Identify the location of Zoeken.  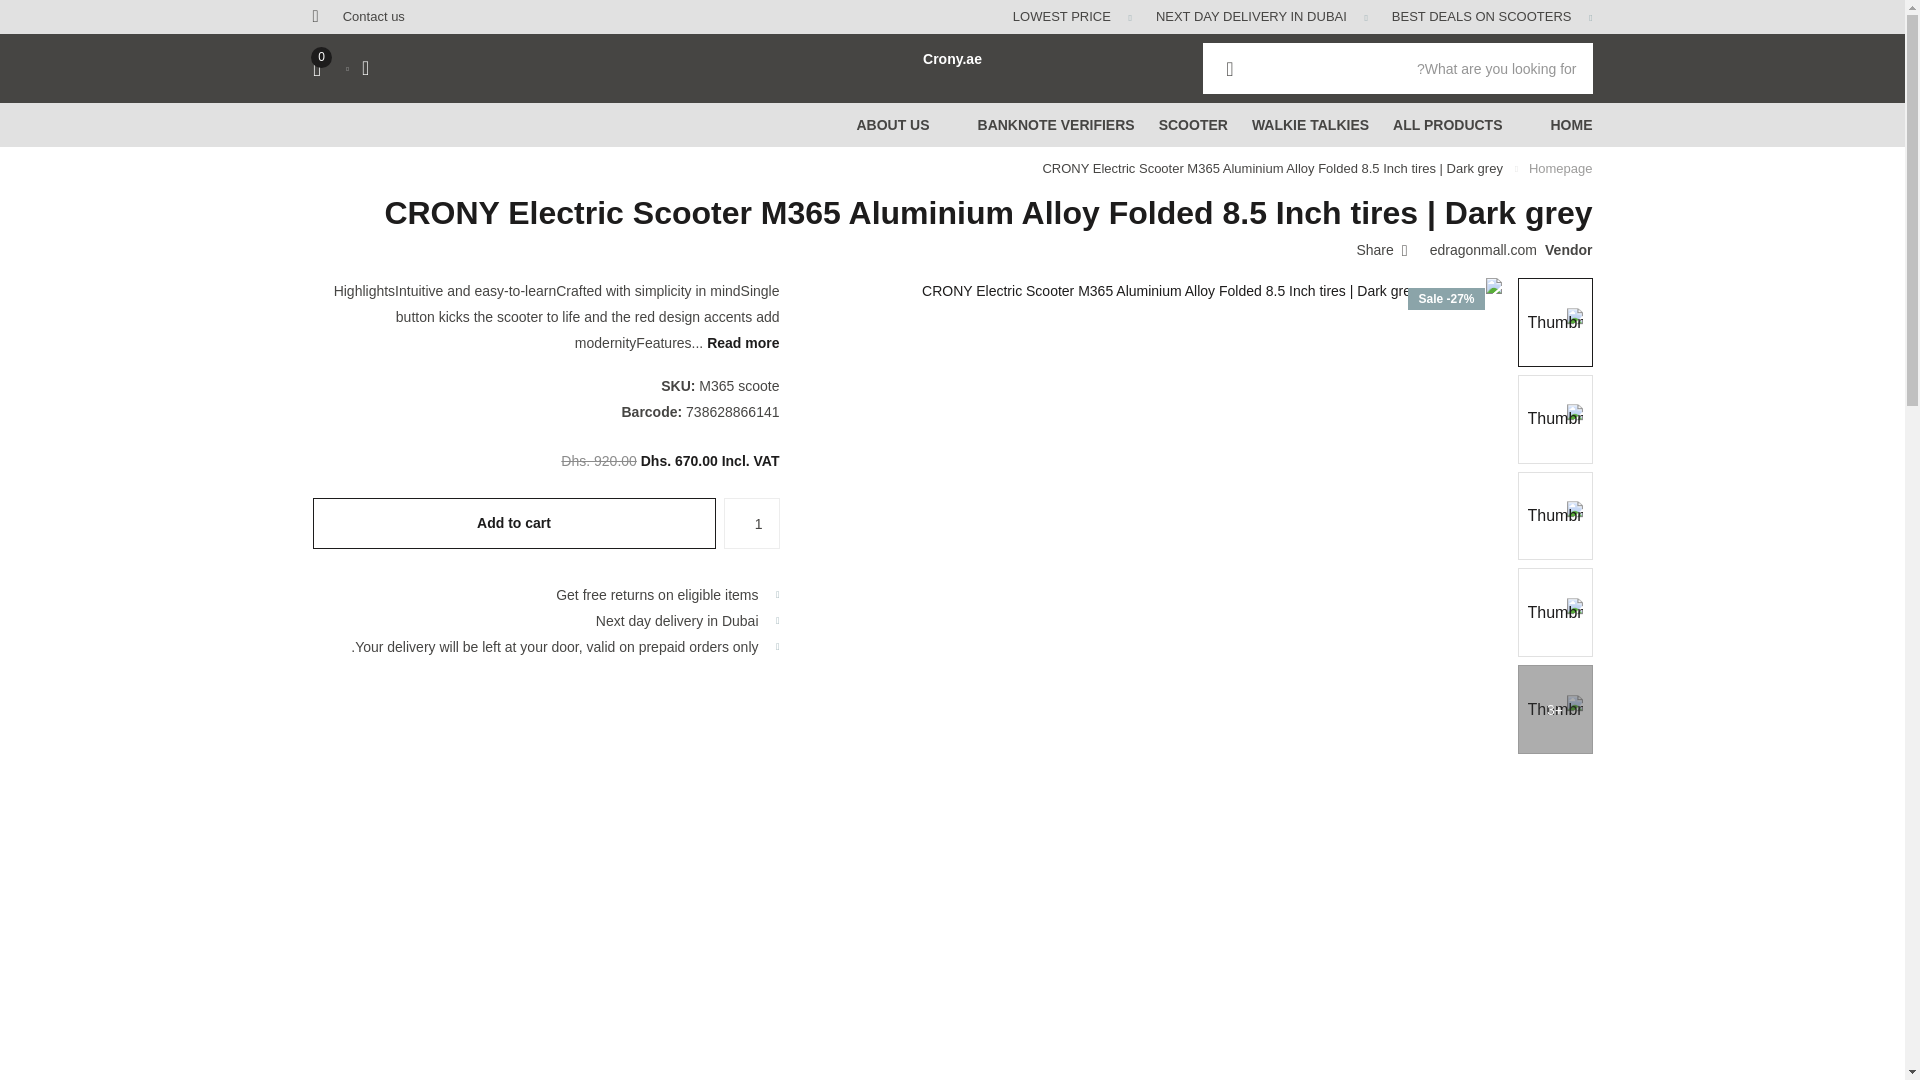
(1229, 68).